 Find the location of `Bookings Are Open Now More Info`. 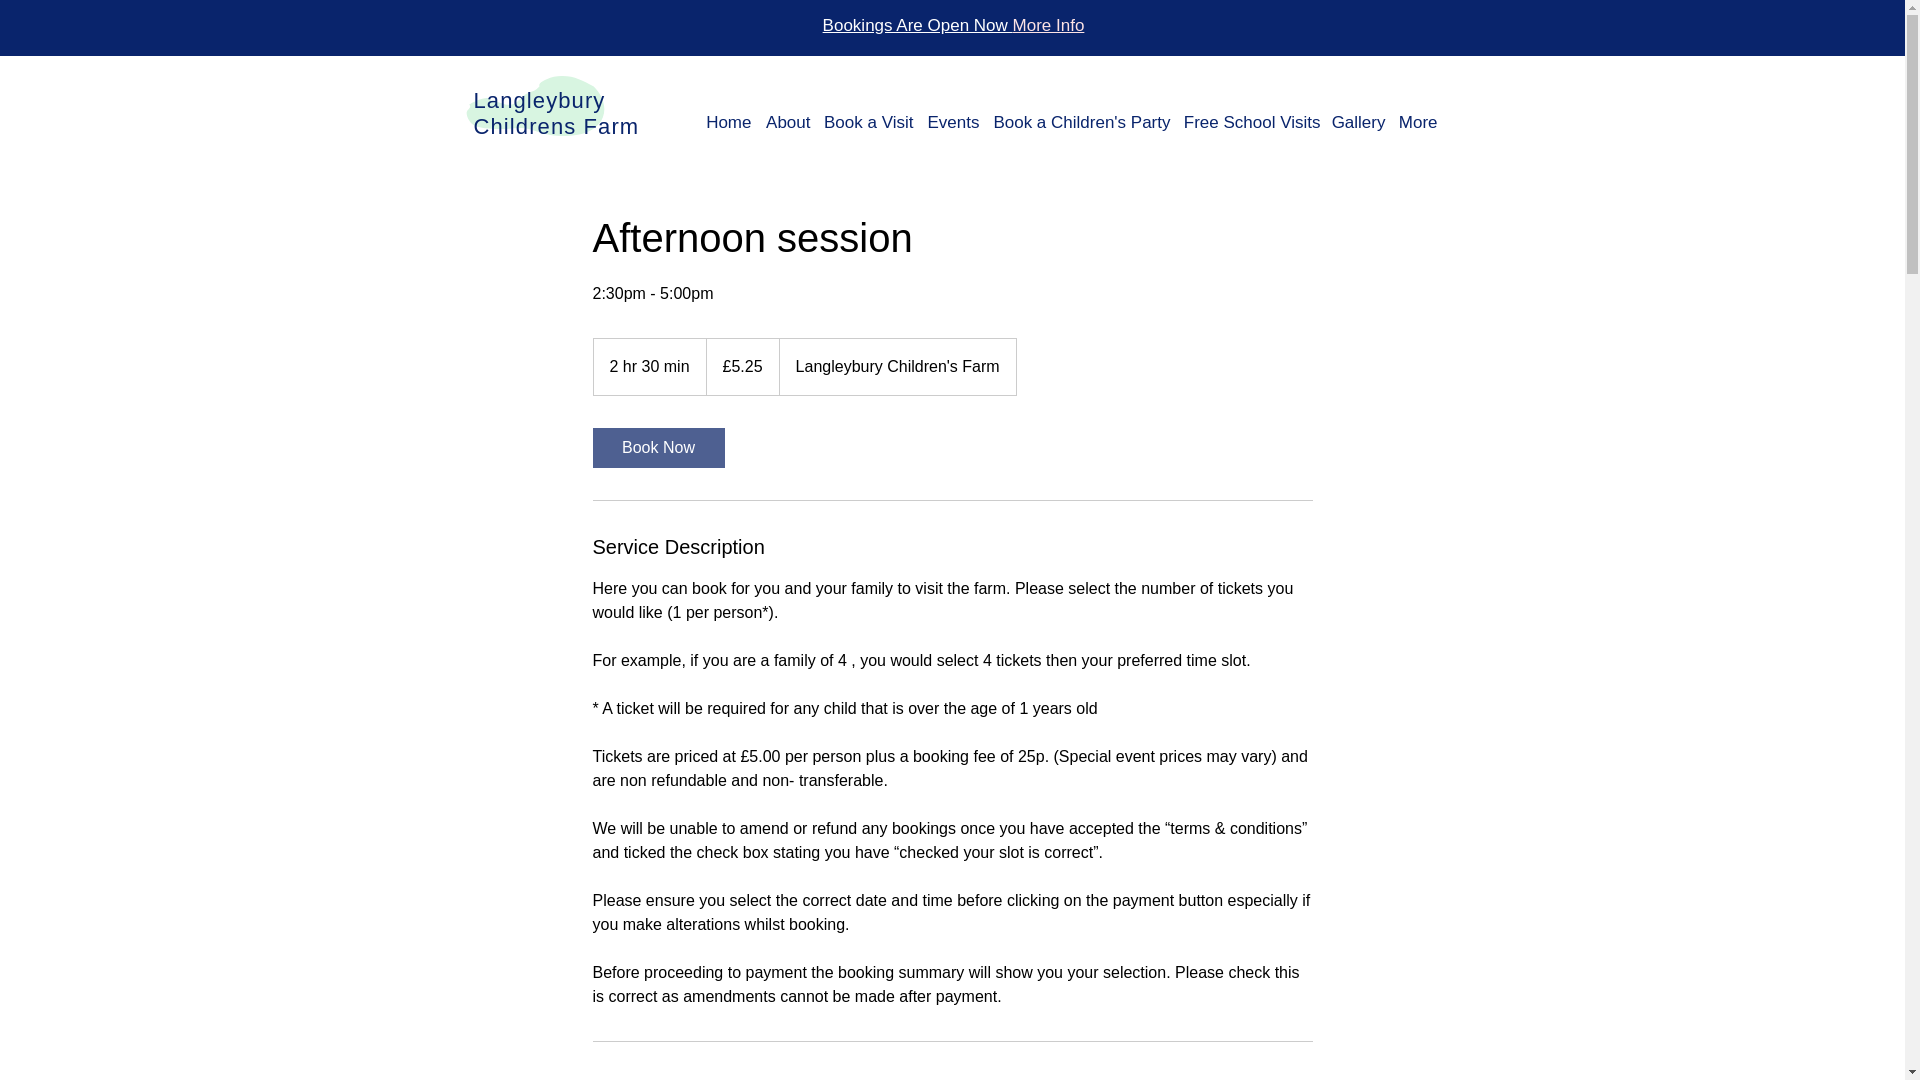

Bookings Are Open Now More Info is located at coordinates (954, 25).